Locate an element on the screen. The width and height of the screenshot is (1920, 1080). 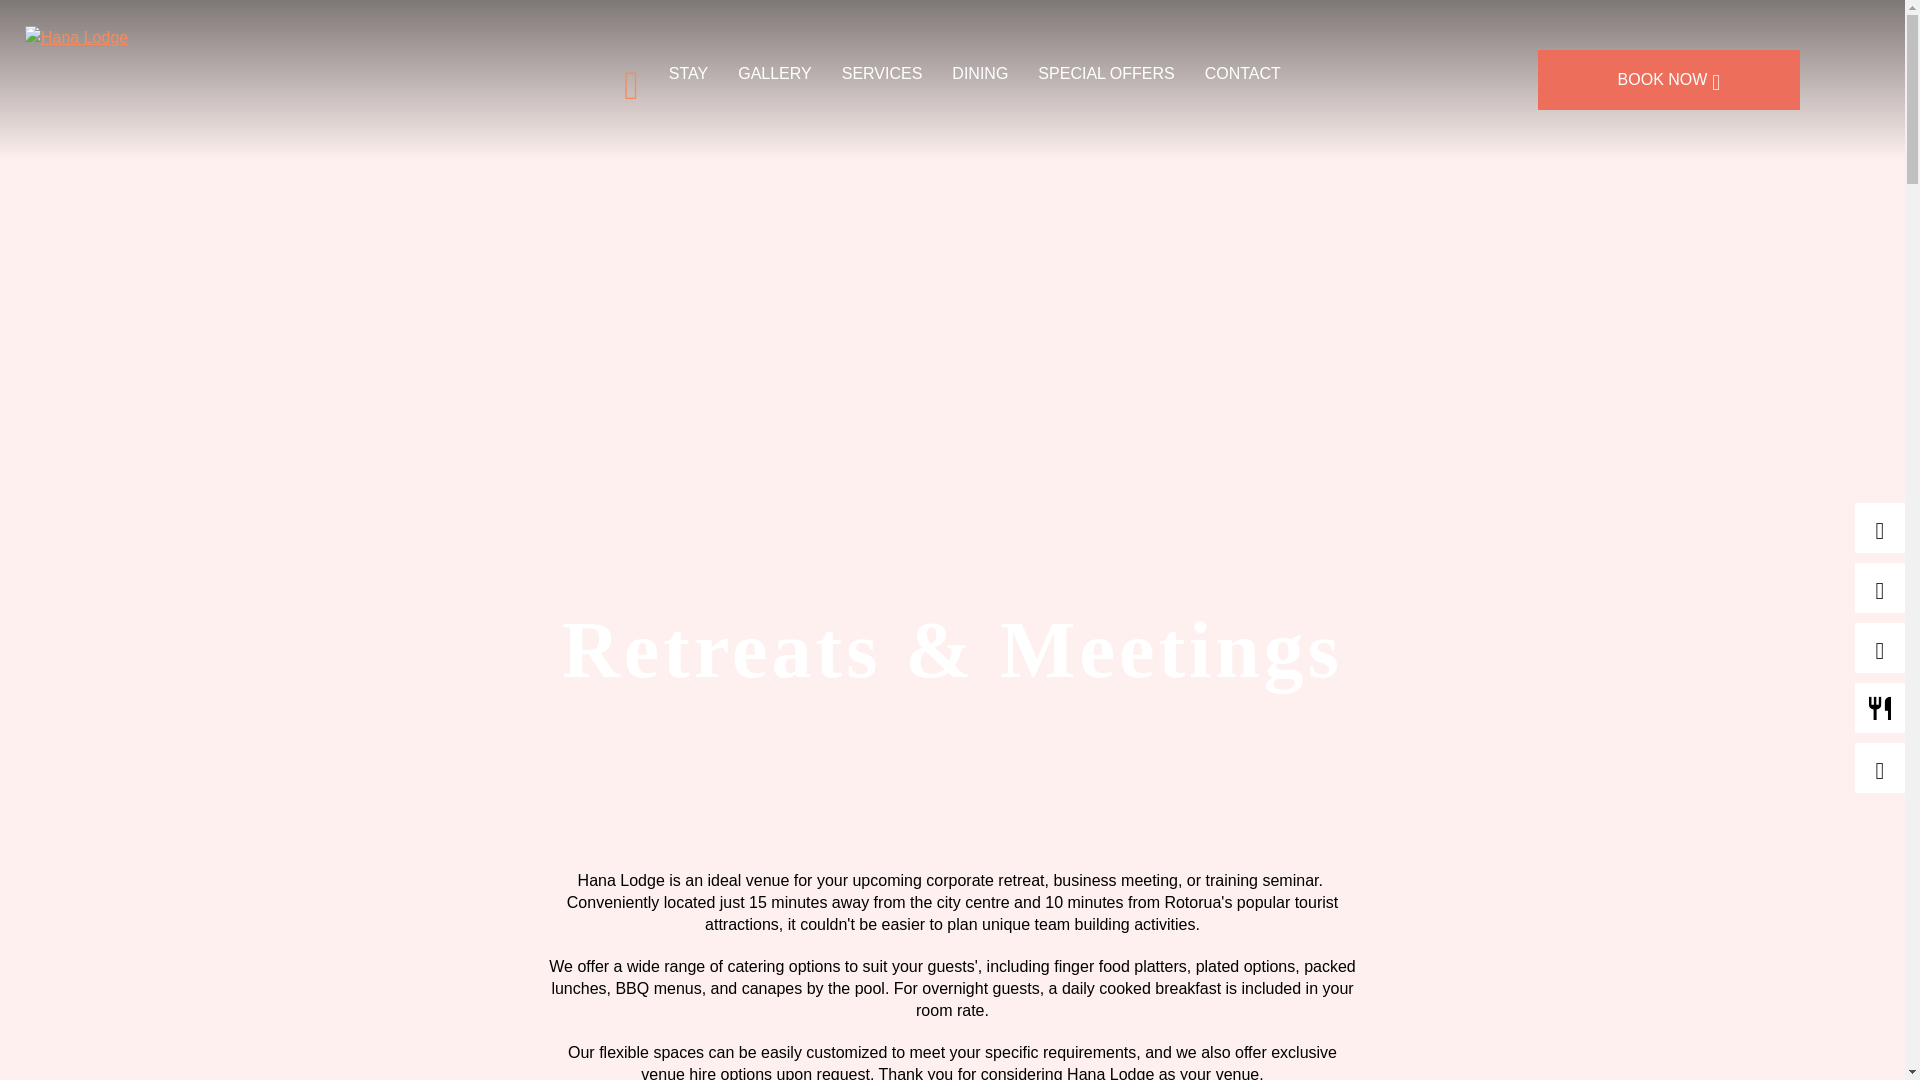
SPECIAL OFFERS is located at coordinates (1106, 73).